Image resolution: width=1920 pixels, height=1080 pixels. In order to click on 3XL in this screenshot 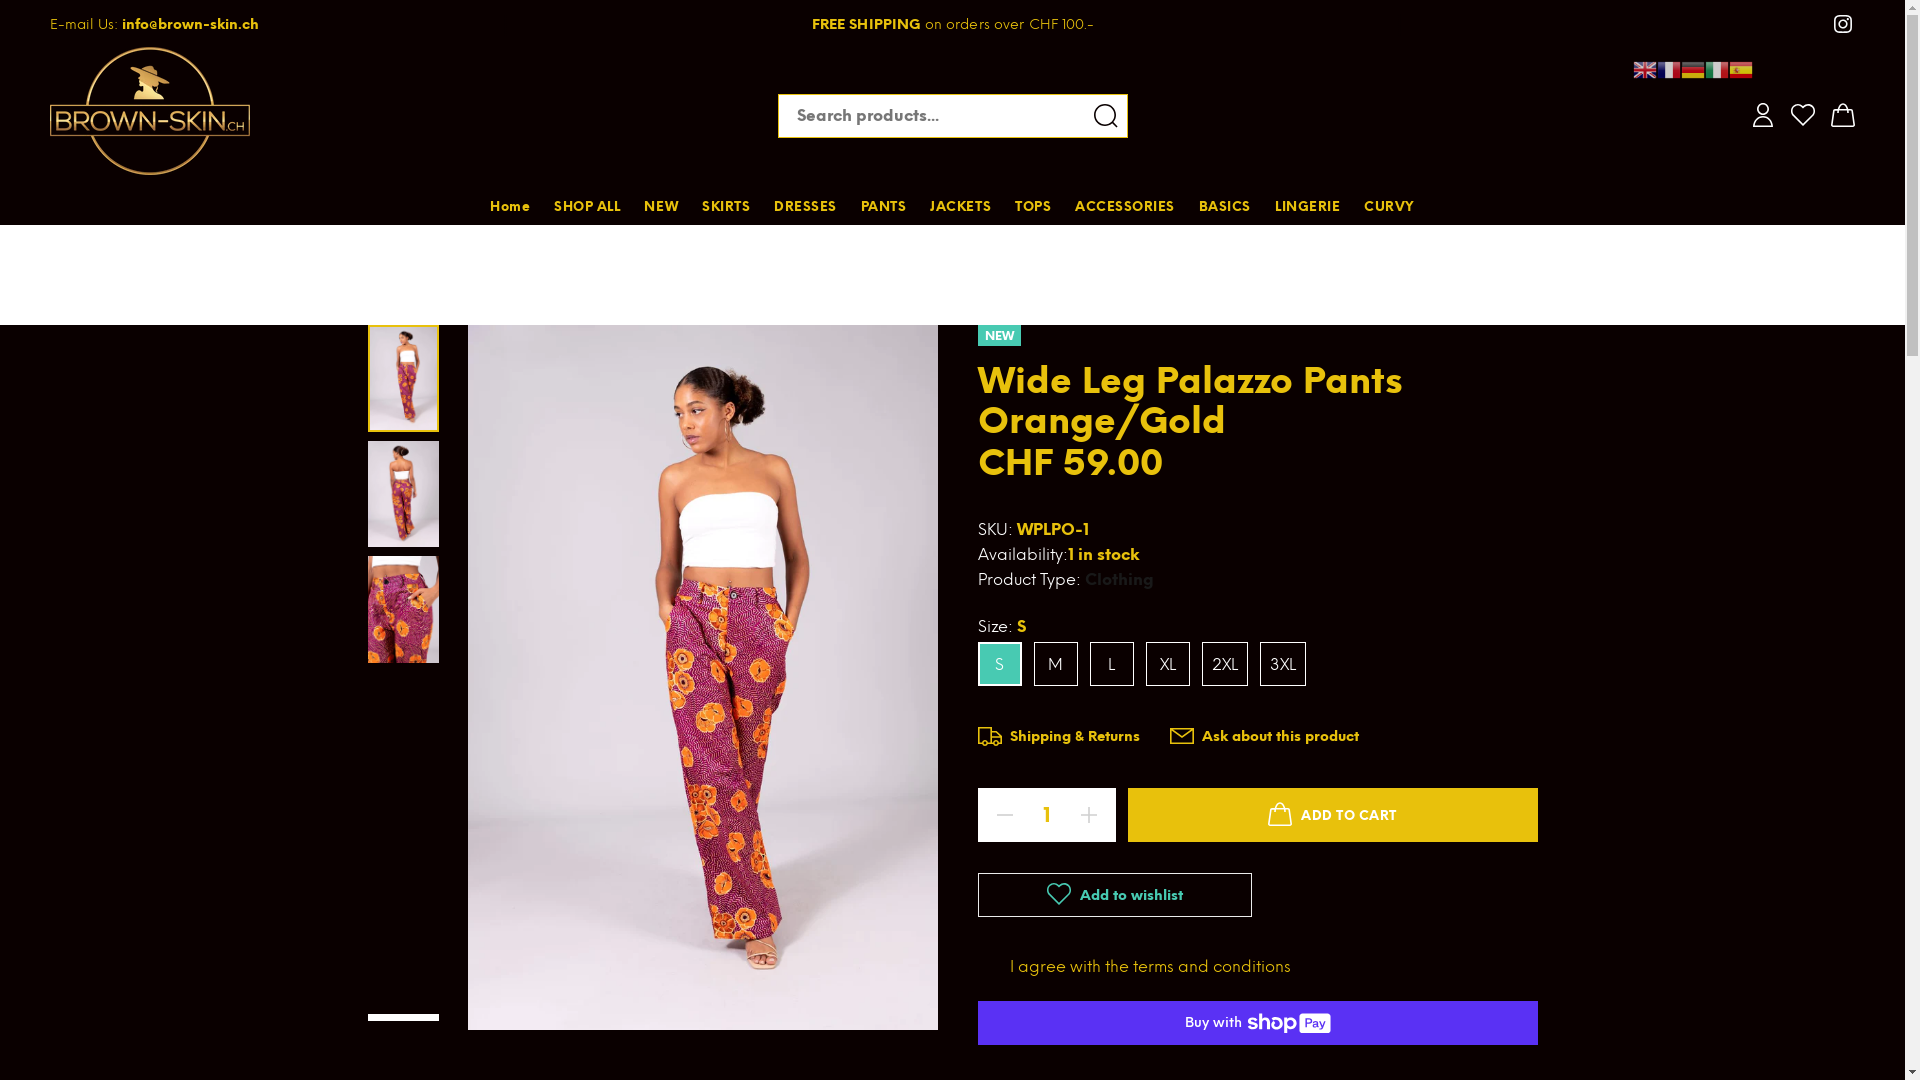, I will do `click(1283, 664)`.